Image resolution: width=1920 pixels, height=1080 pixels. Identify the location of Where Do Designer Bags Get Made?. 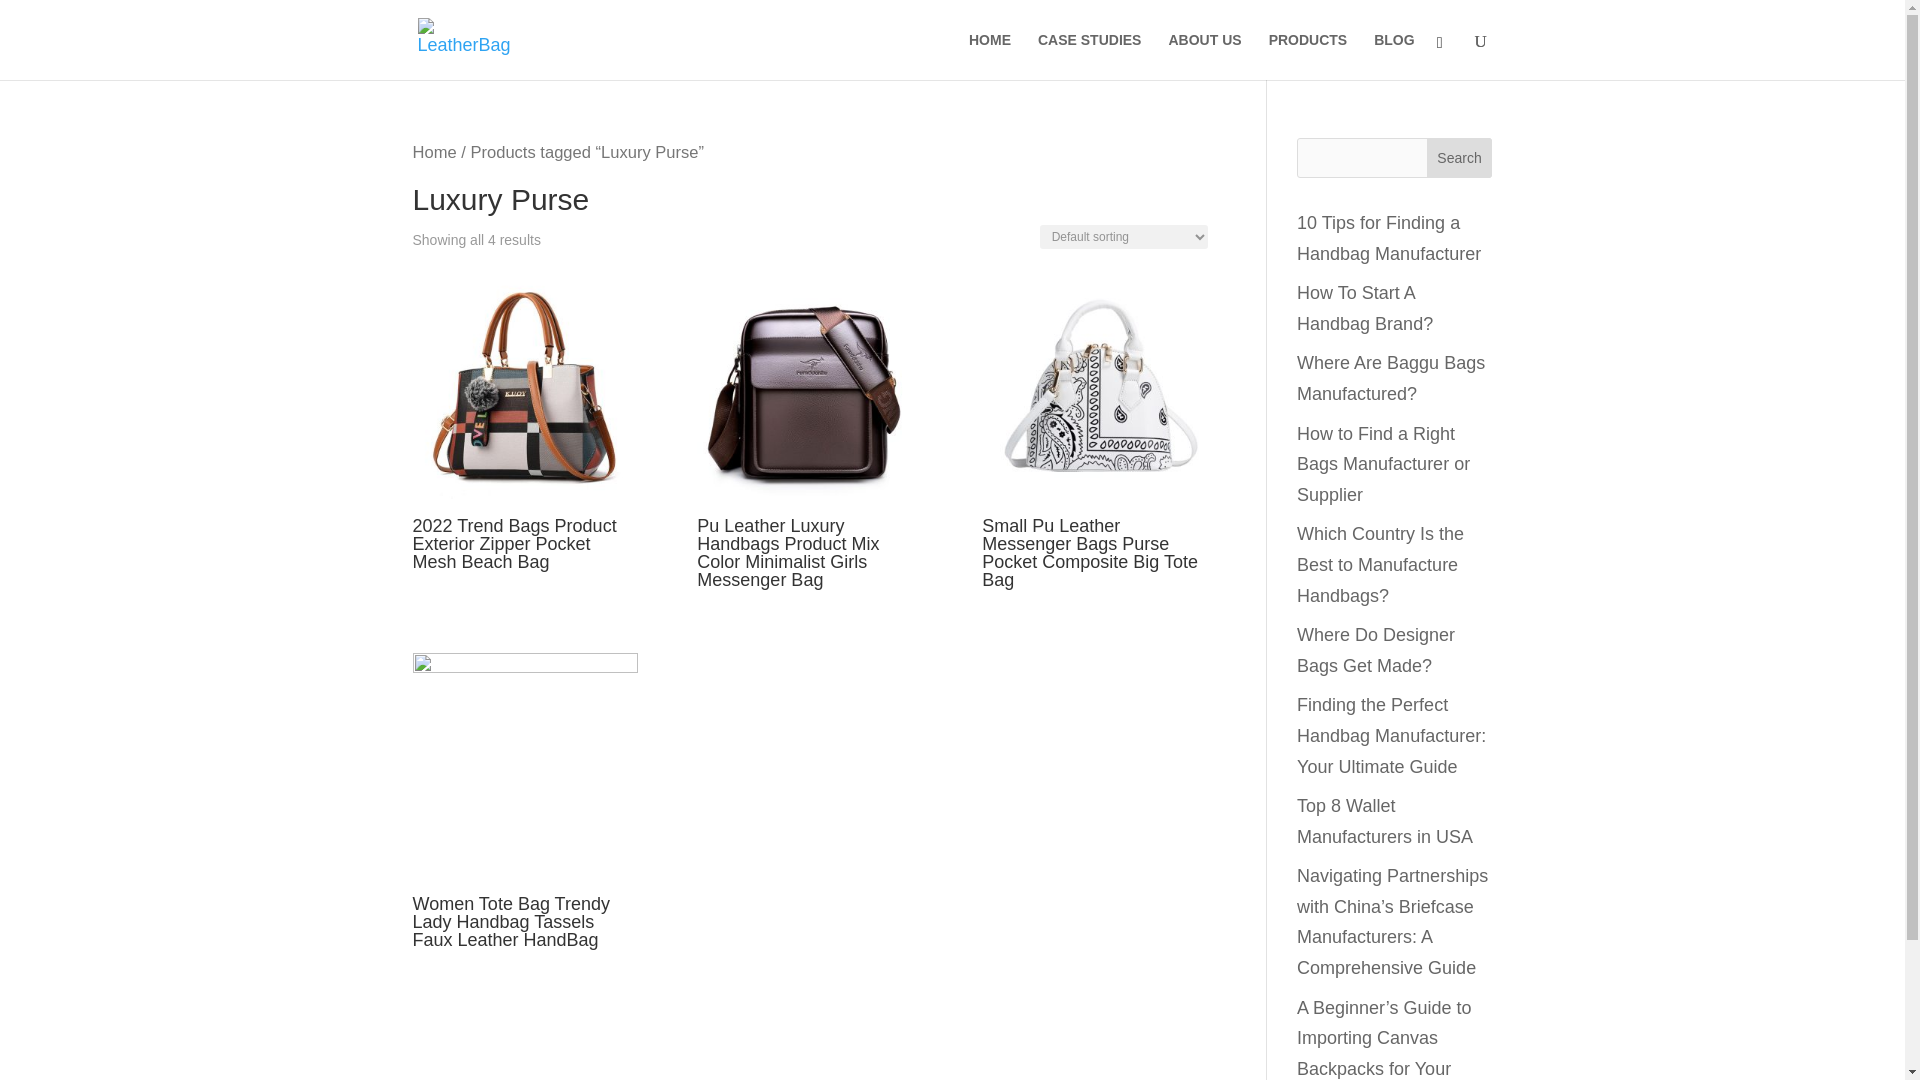
(1376, 650).